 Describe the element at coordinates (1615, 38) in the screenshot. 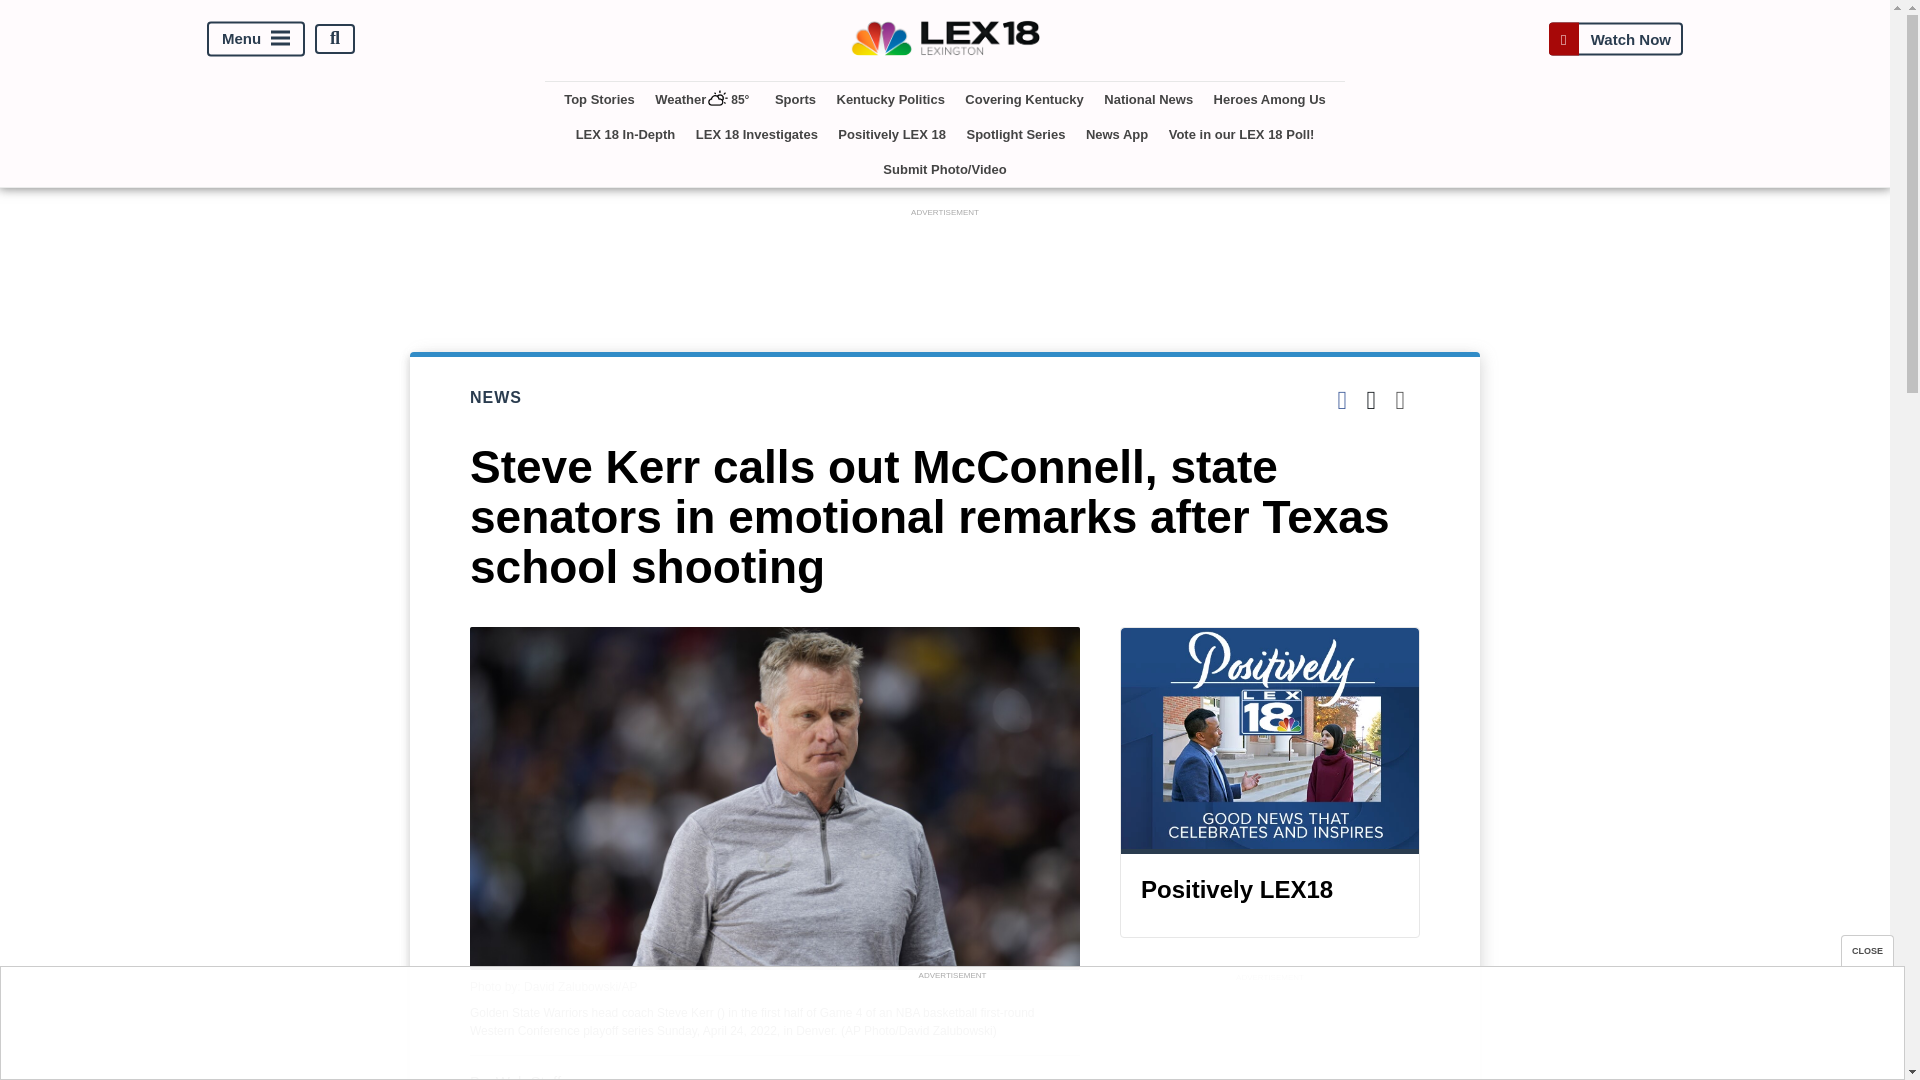

I see `Watch Now` at that location.